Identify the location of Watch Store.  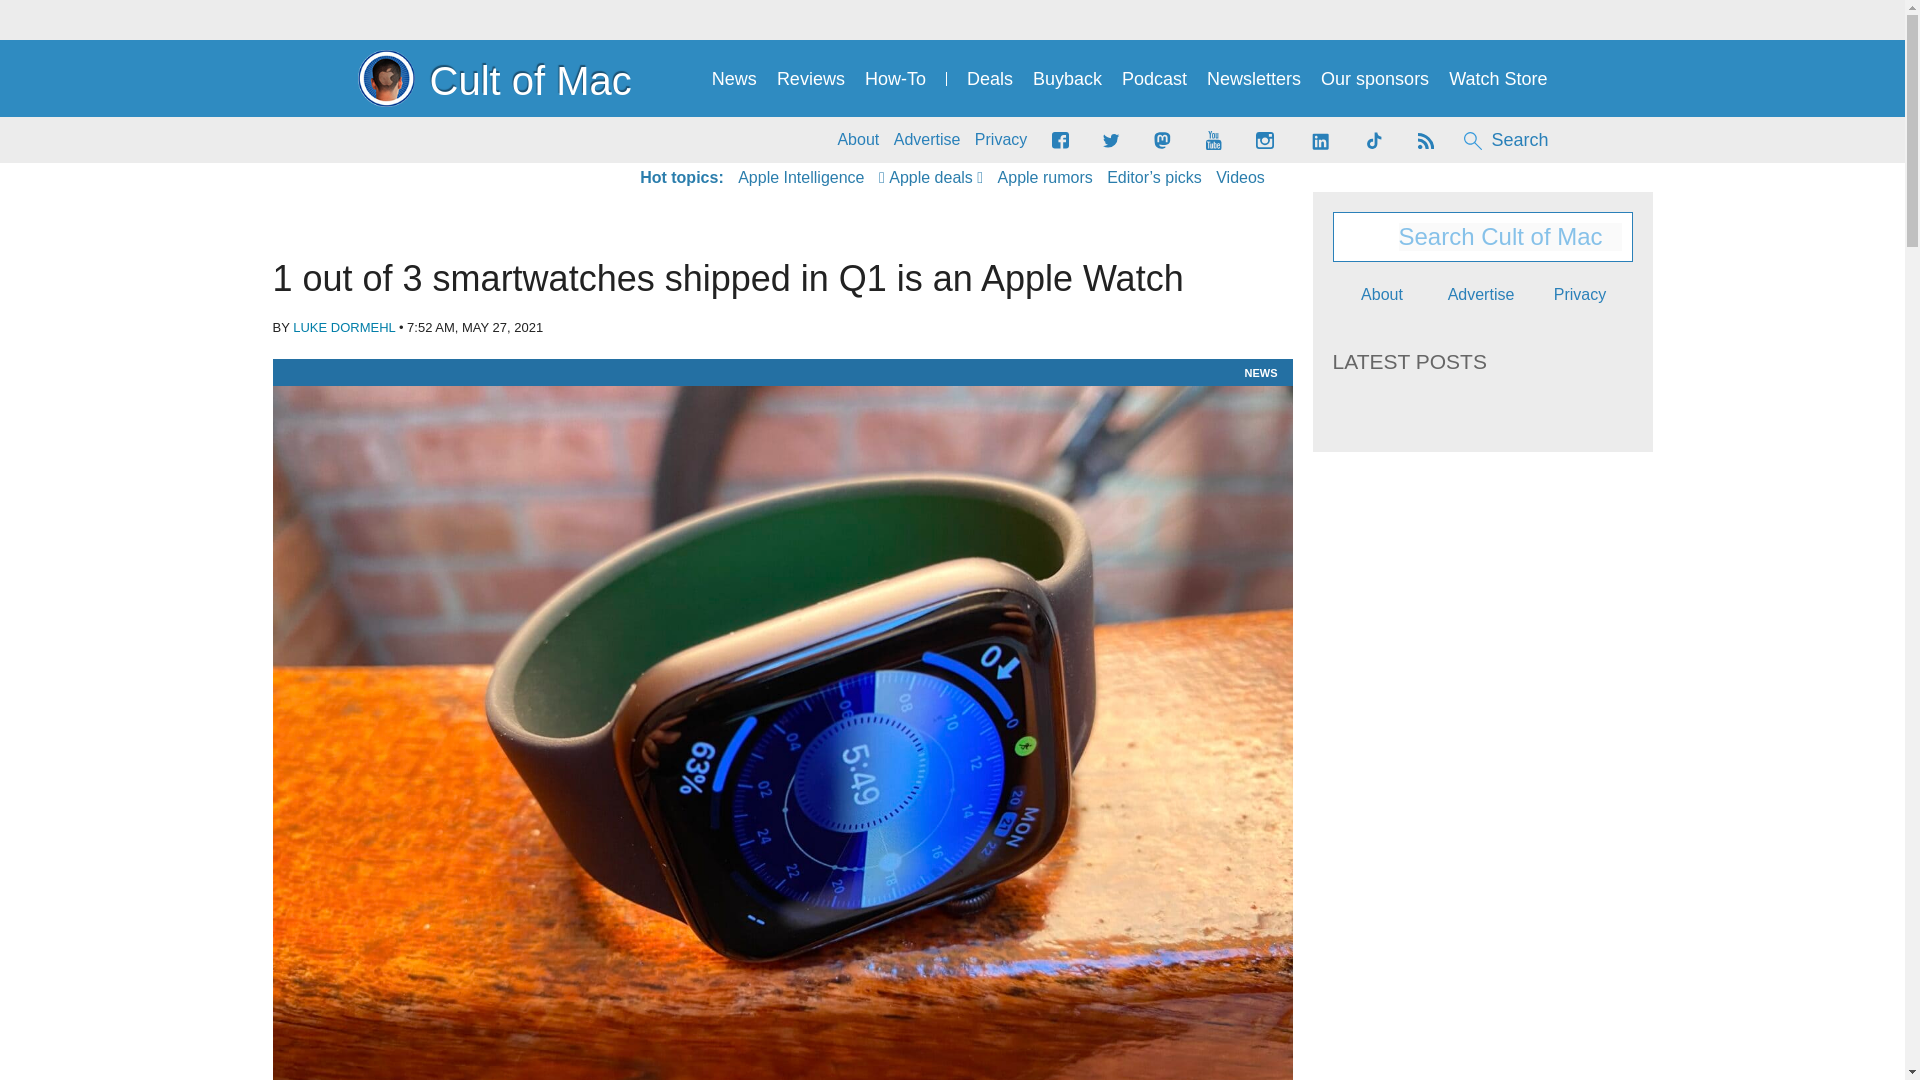
(1498, 79).